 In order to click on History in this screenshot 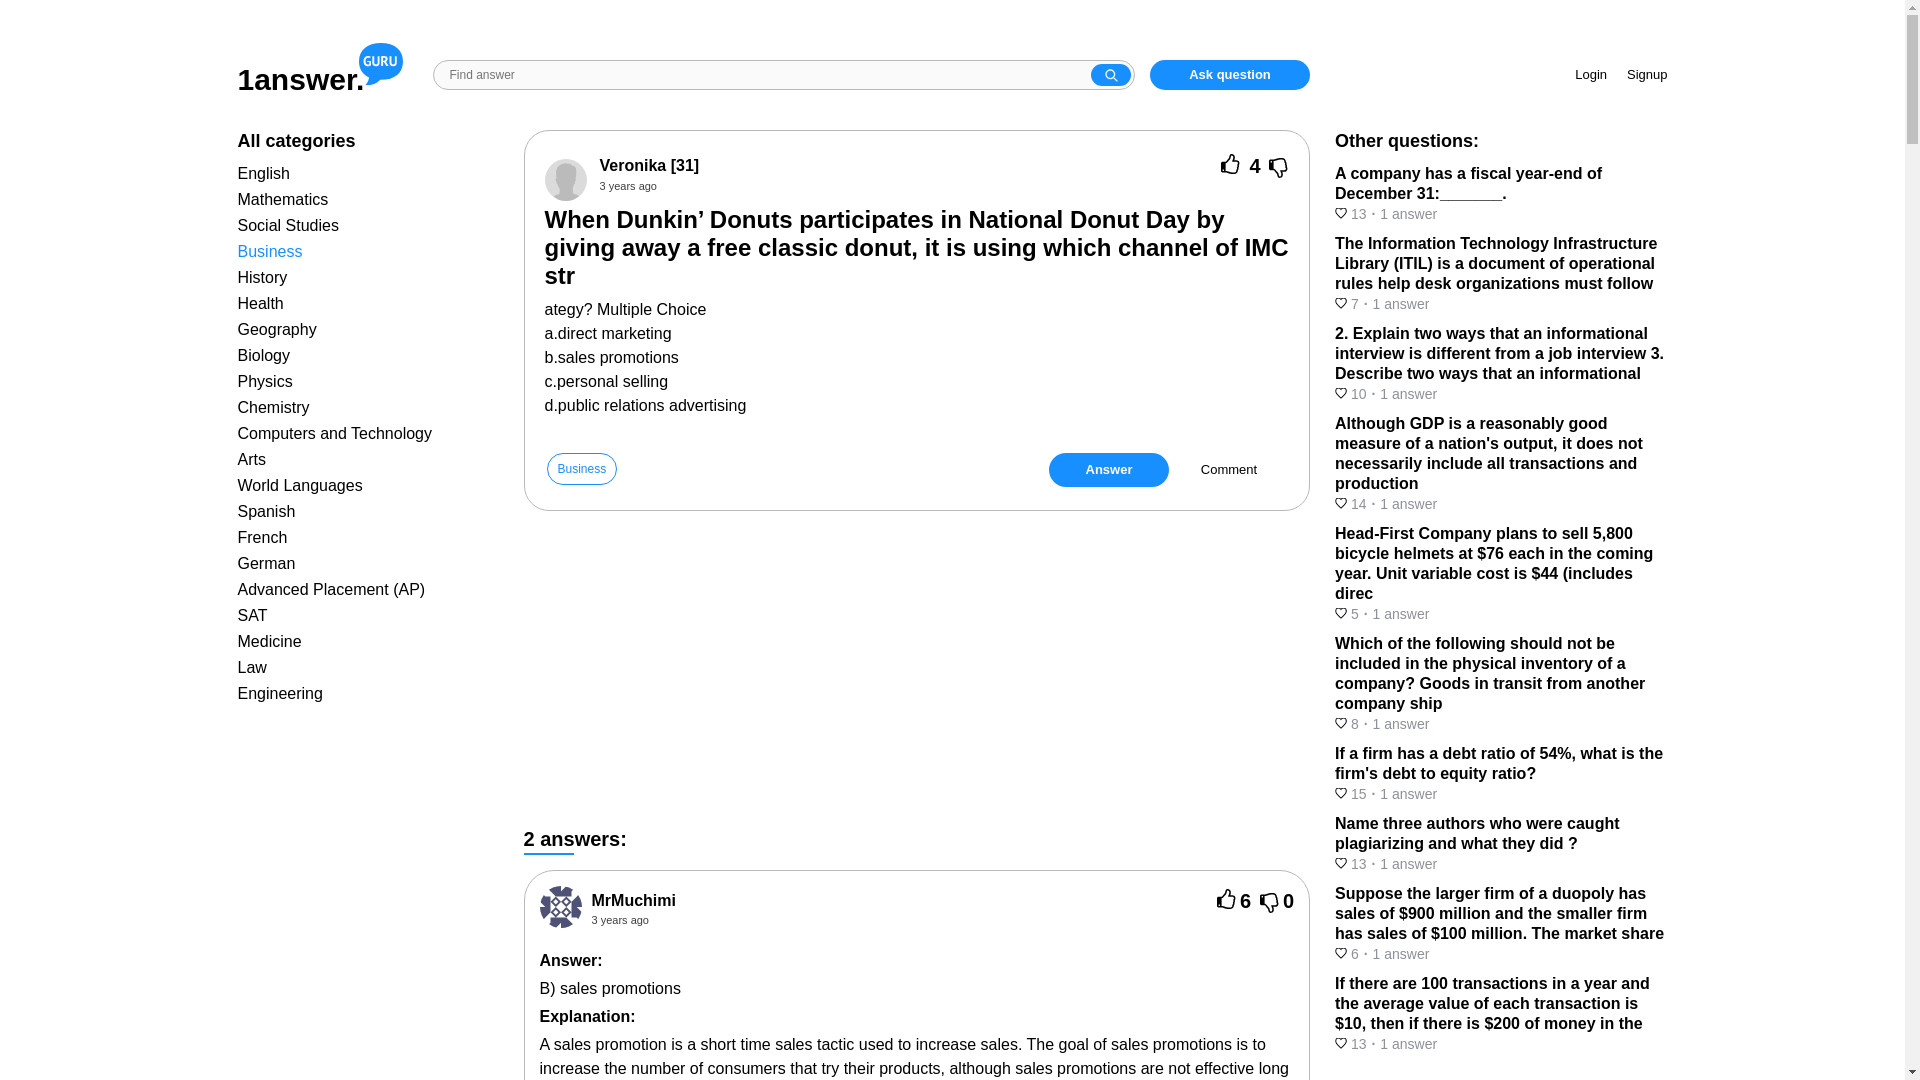, I will do `click(263, 277)`.